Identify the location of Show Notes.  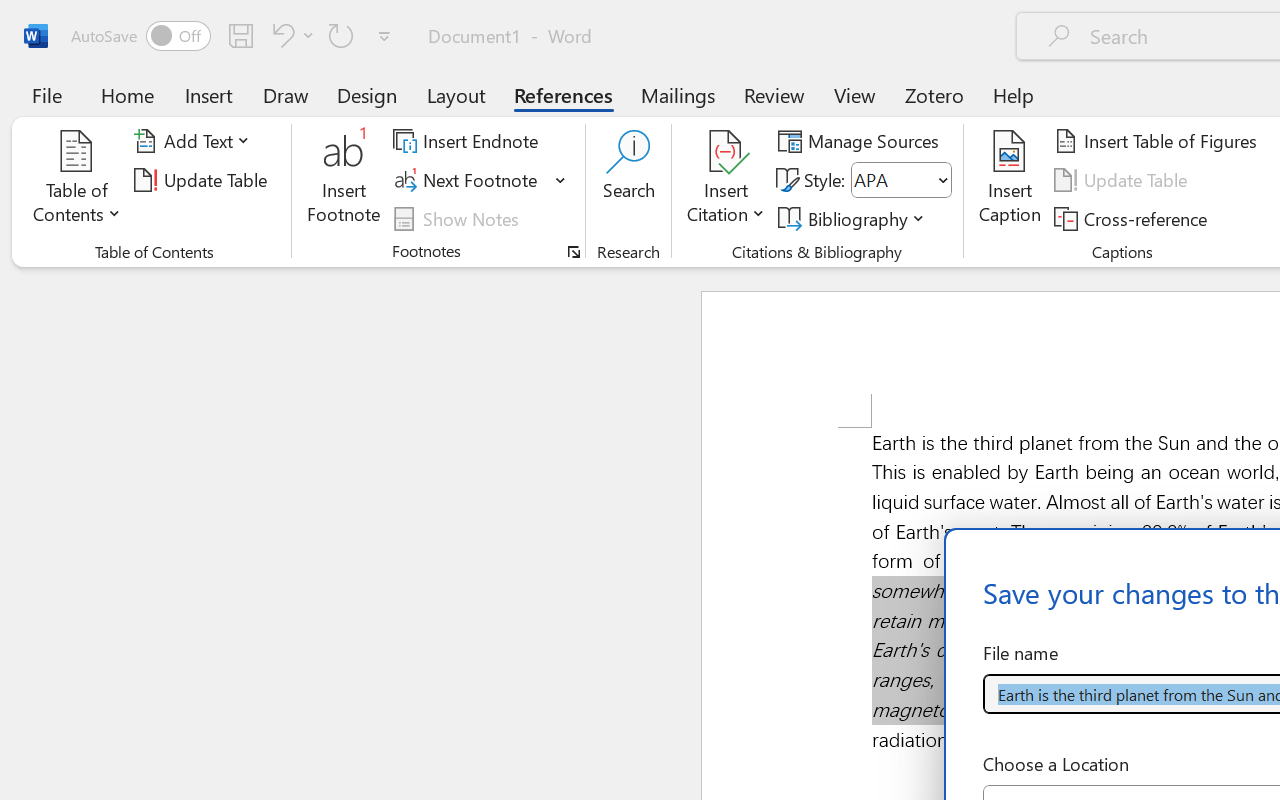
(459, 218).